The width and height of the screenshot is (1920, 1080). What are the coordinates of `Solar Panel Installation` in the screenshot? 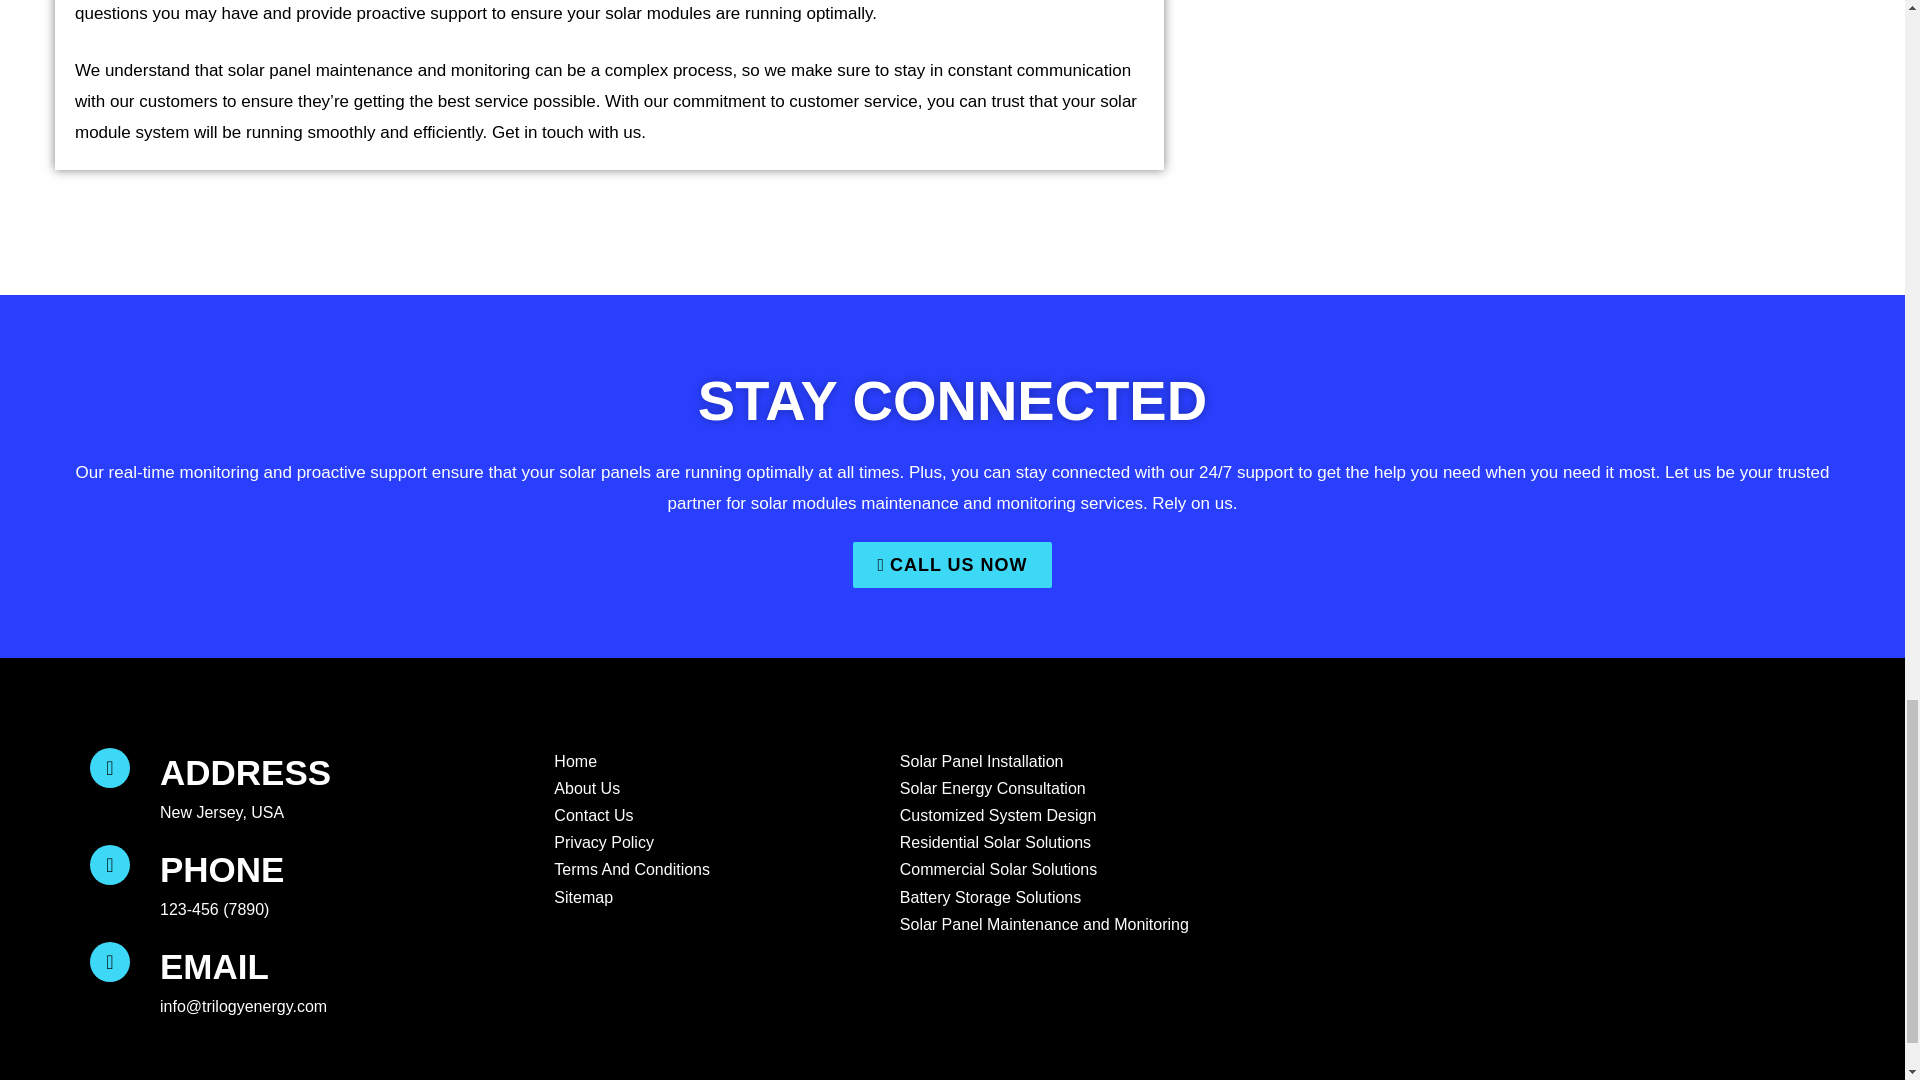 It's located at (980, 762).